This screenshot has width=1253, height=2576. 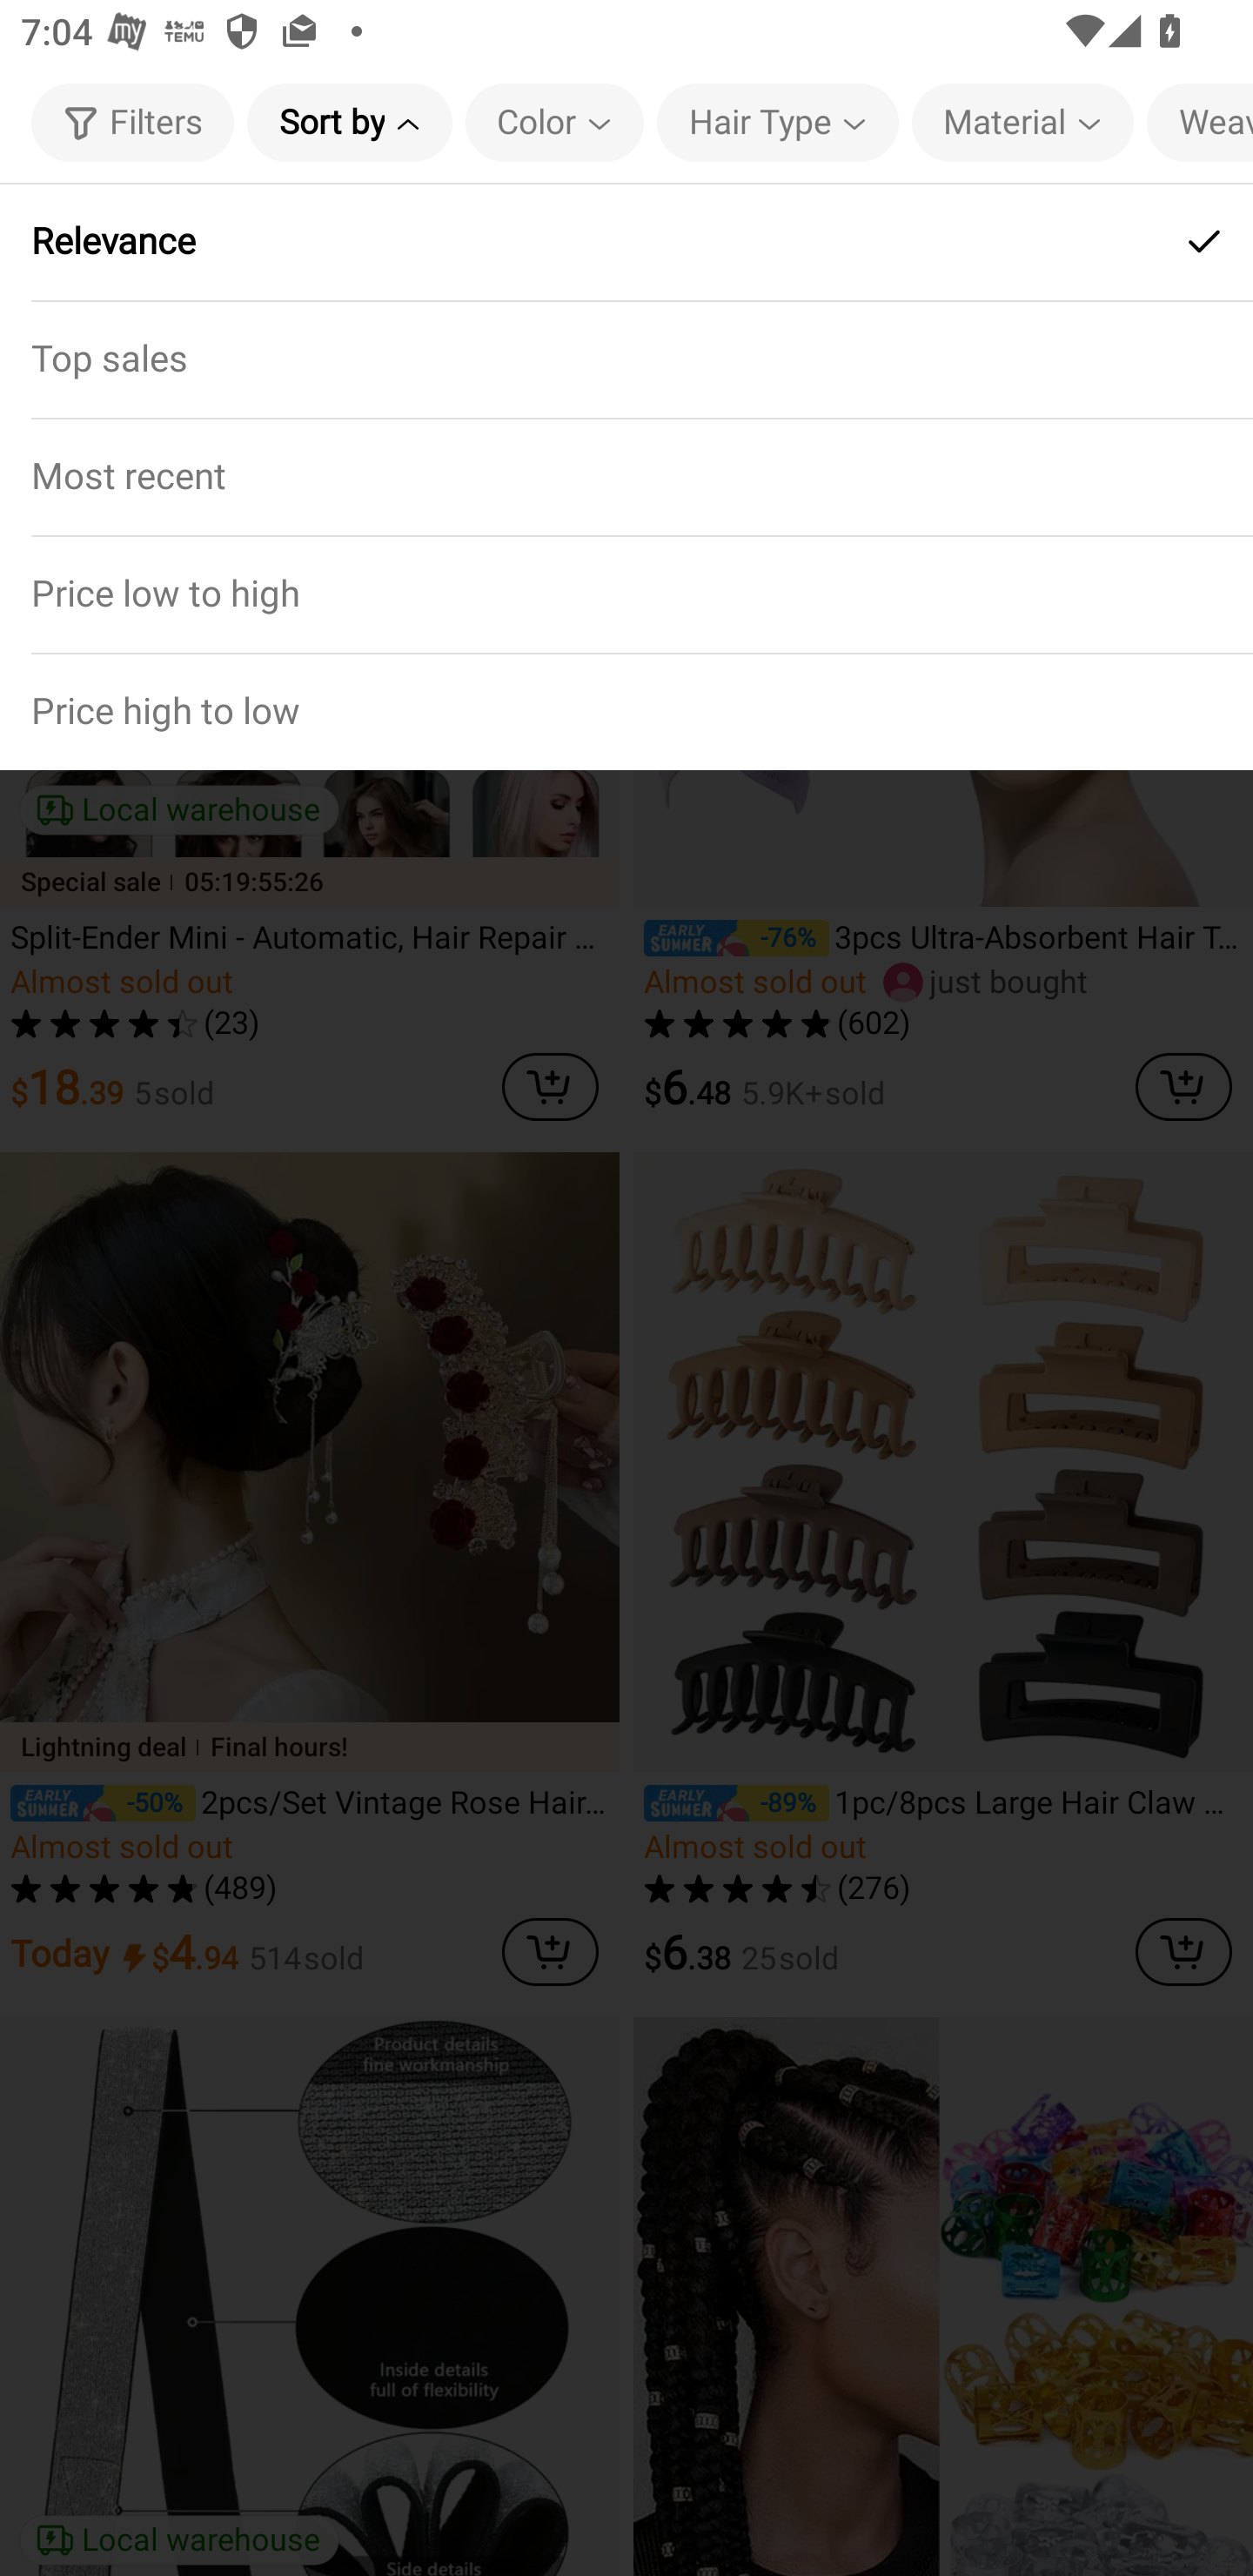 What do you see at coordinates (626, 594) in the screenshot?
I see `Price low to high` at bounding box center [626, 594].